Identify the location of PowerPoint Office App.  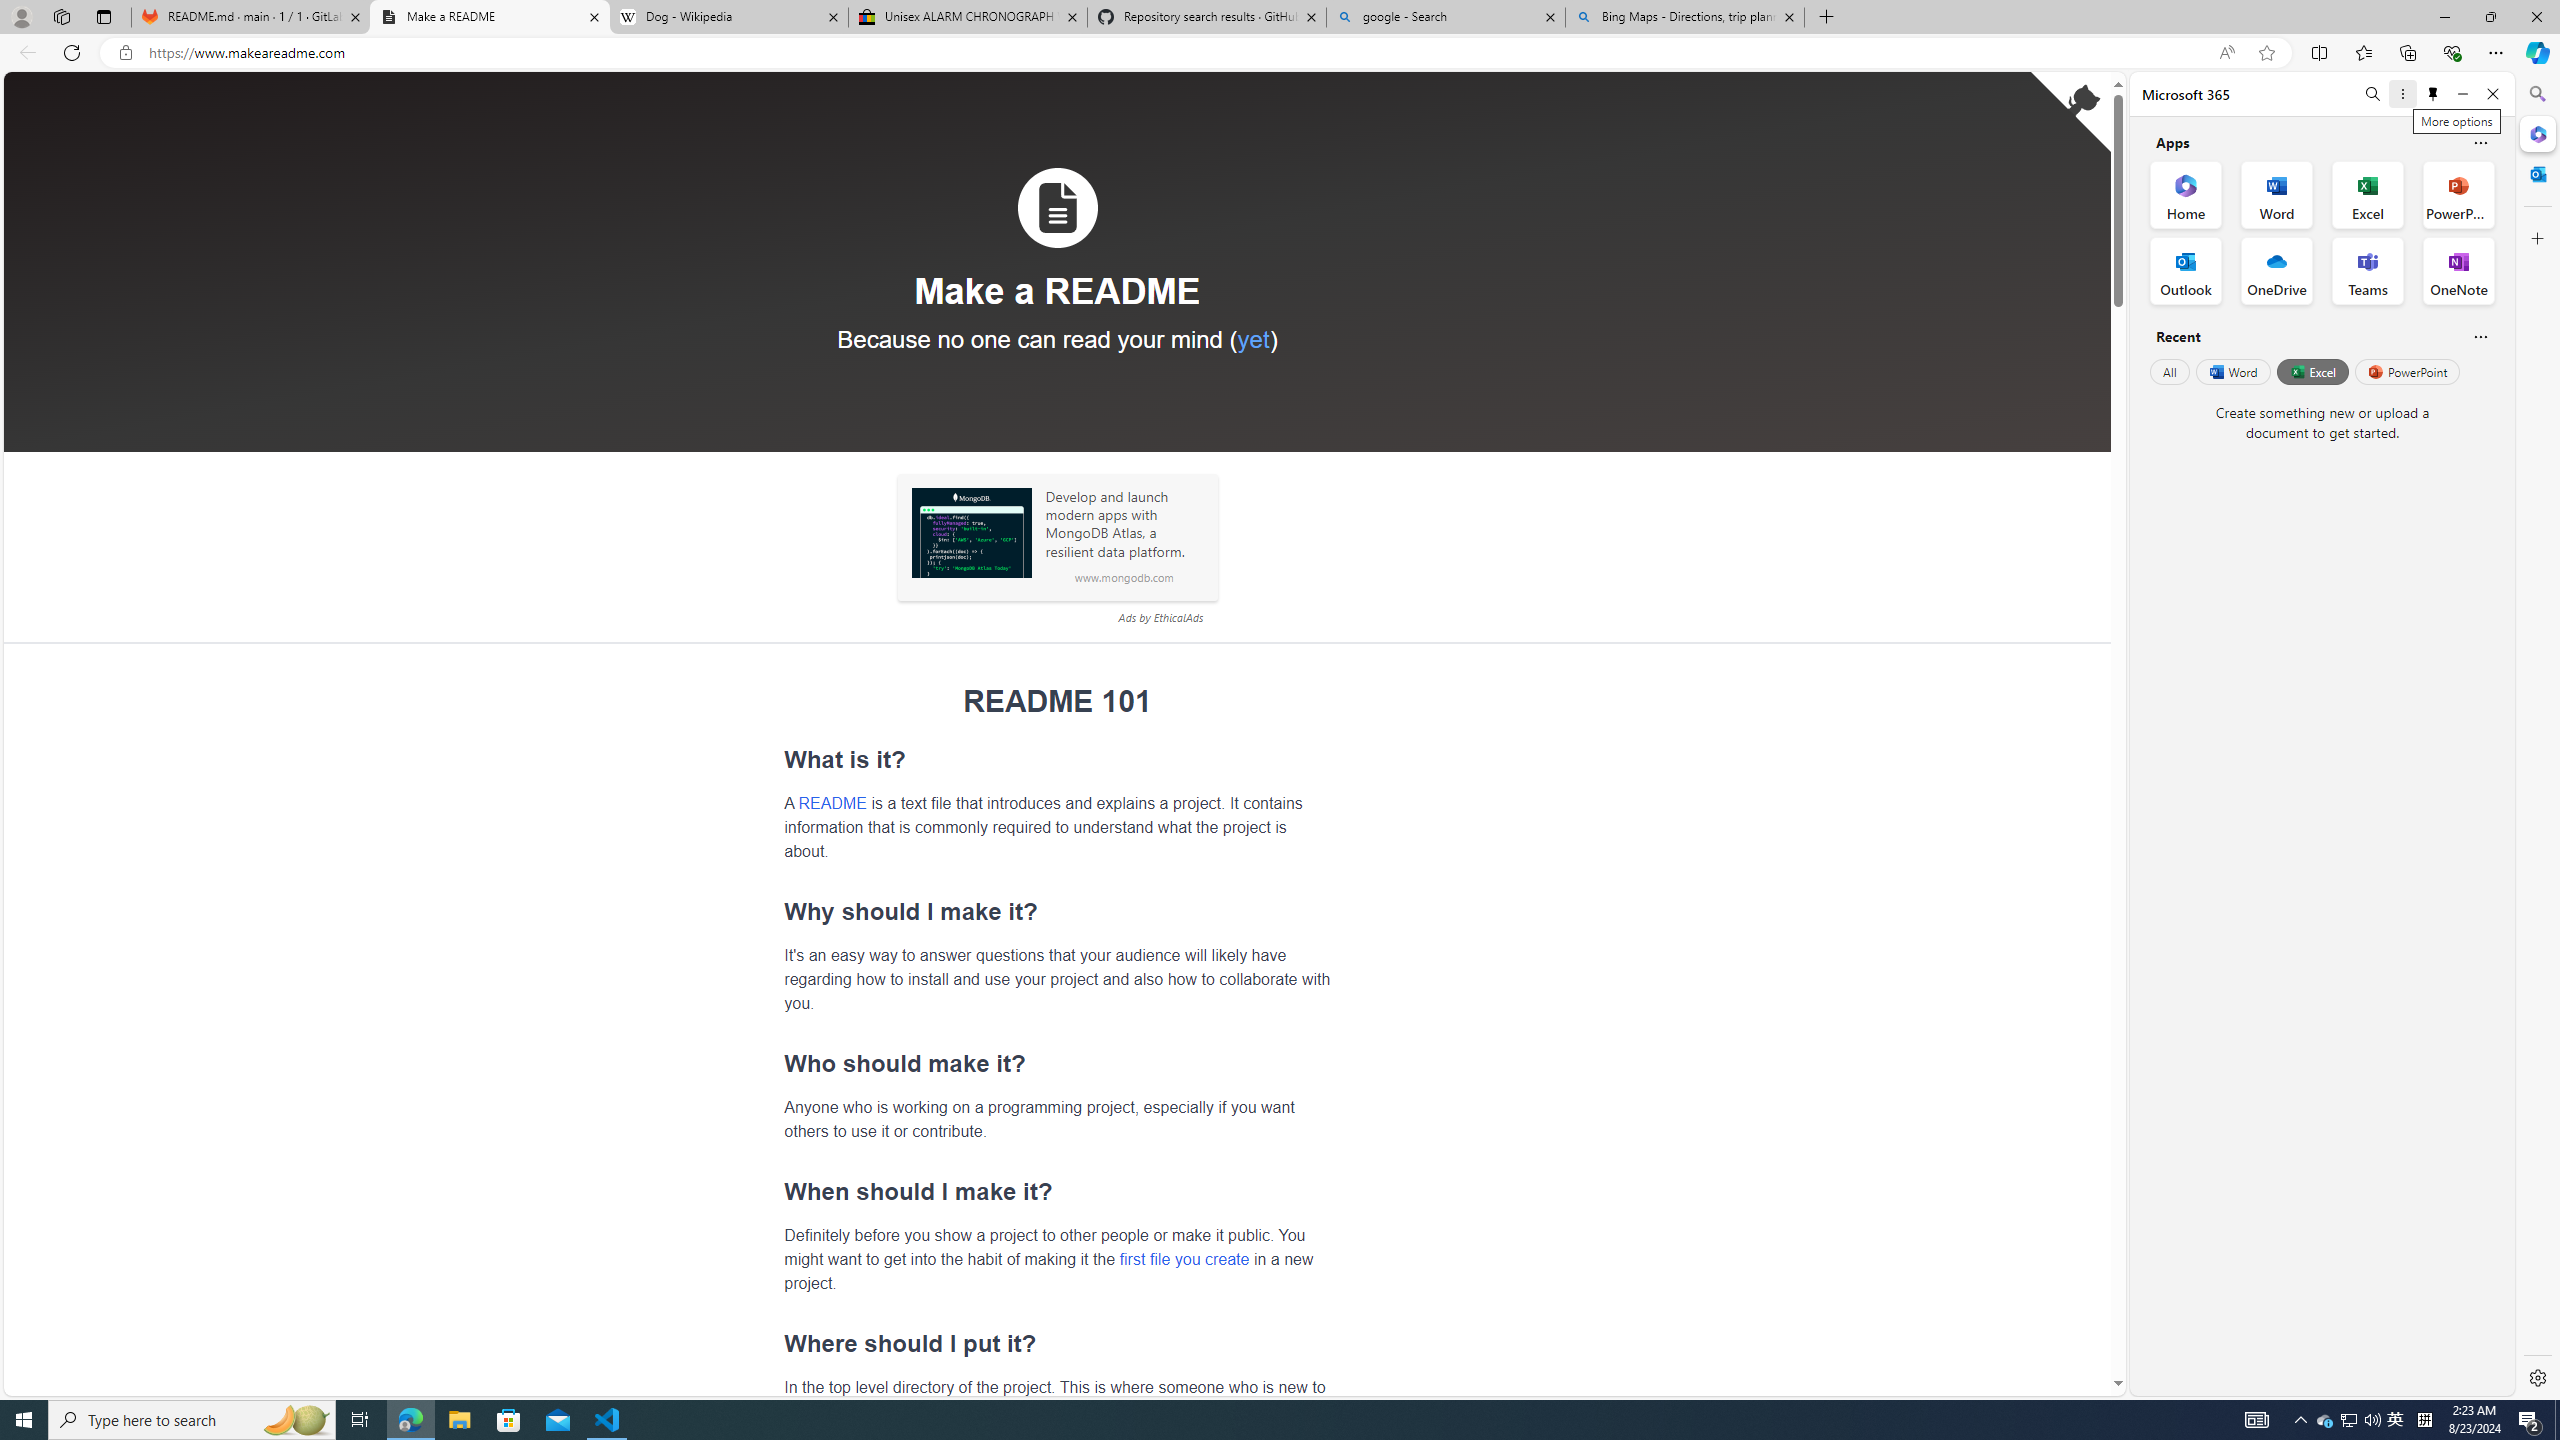
(2458, 194).